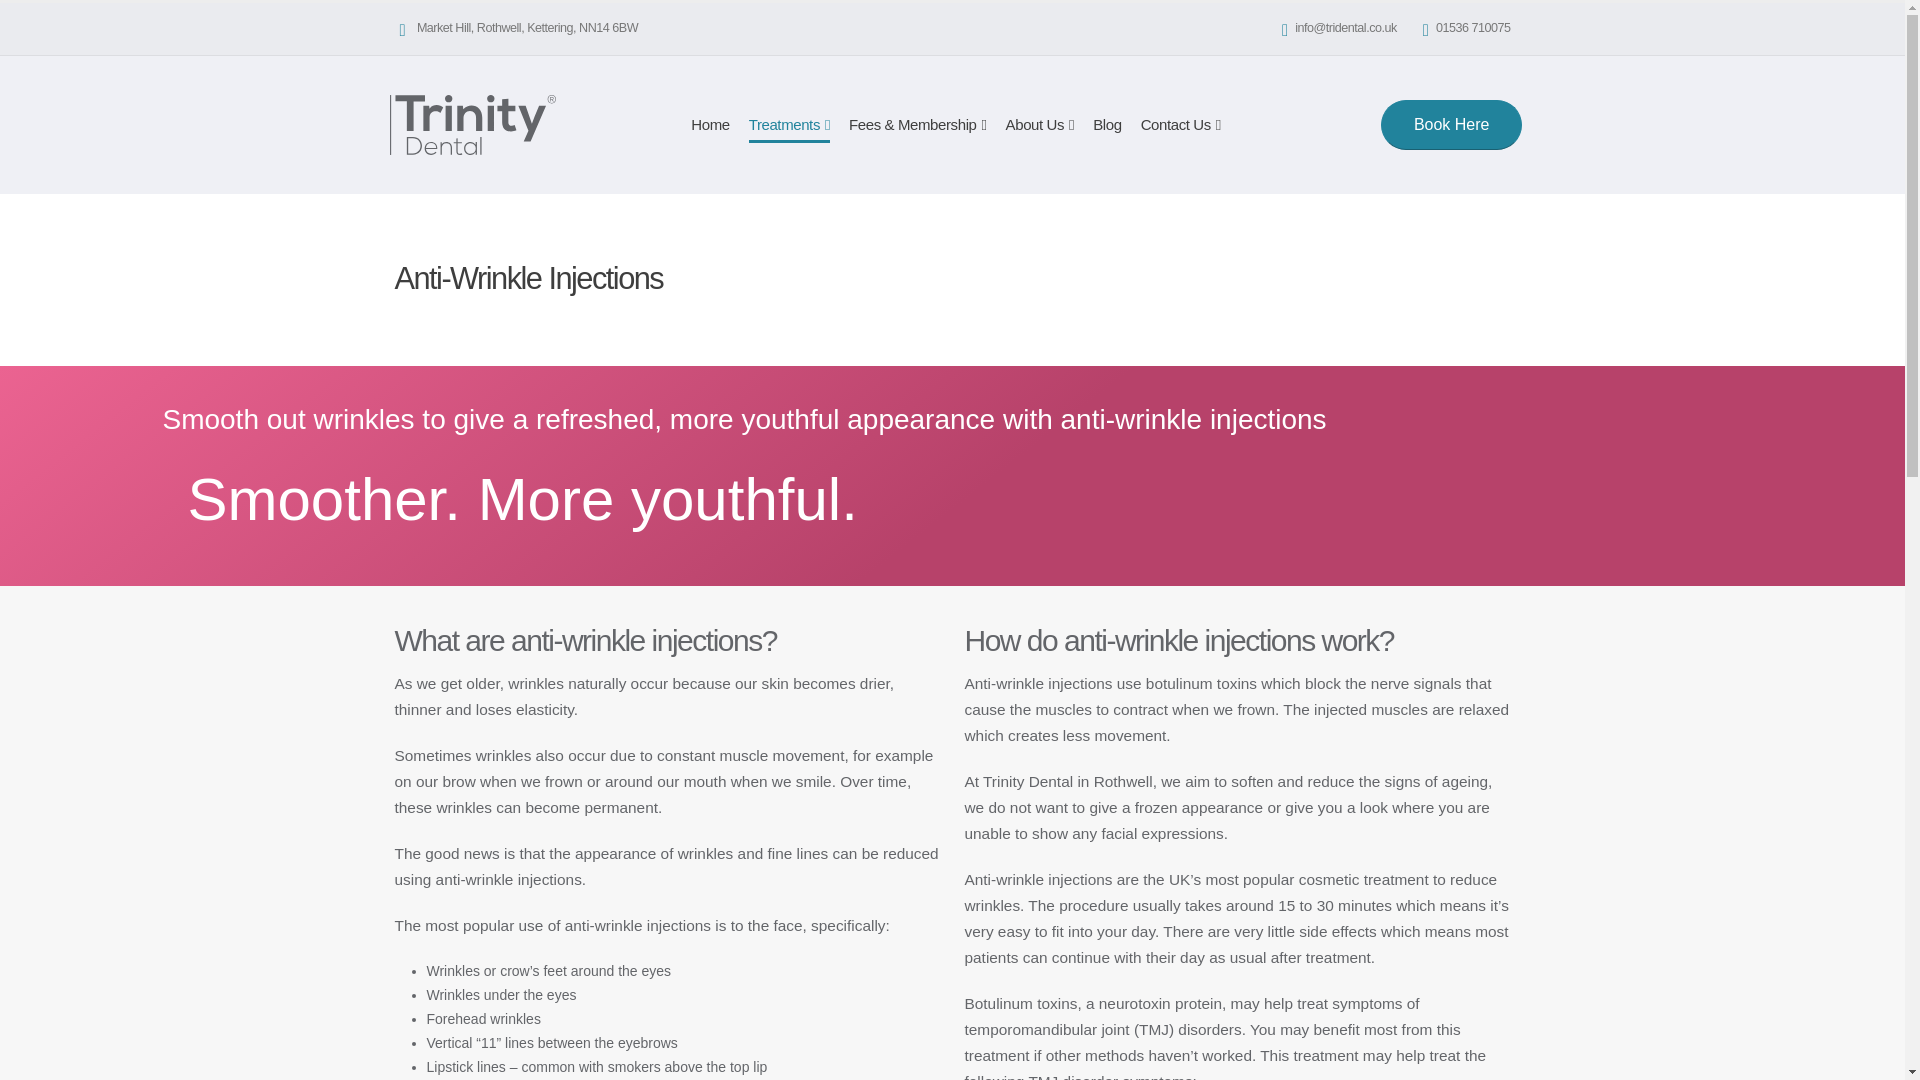 The image size is (1920, 1080). Describe the element at coordinates (789, 124) in the screenshot. I see `Treatments` at that location.